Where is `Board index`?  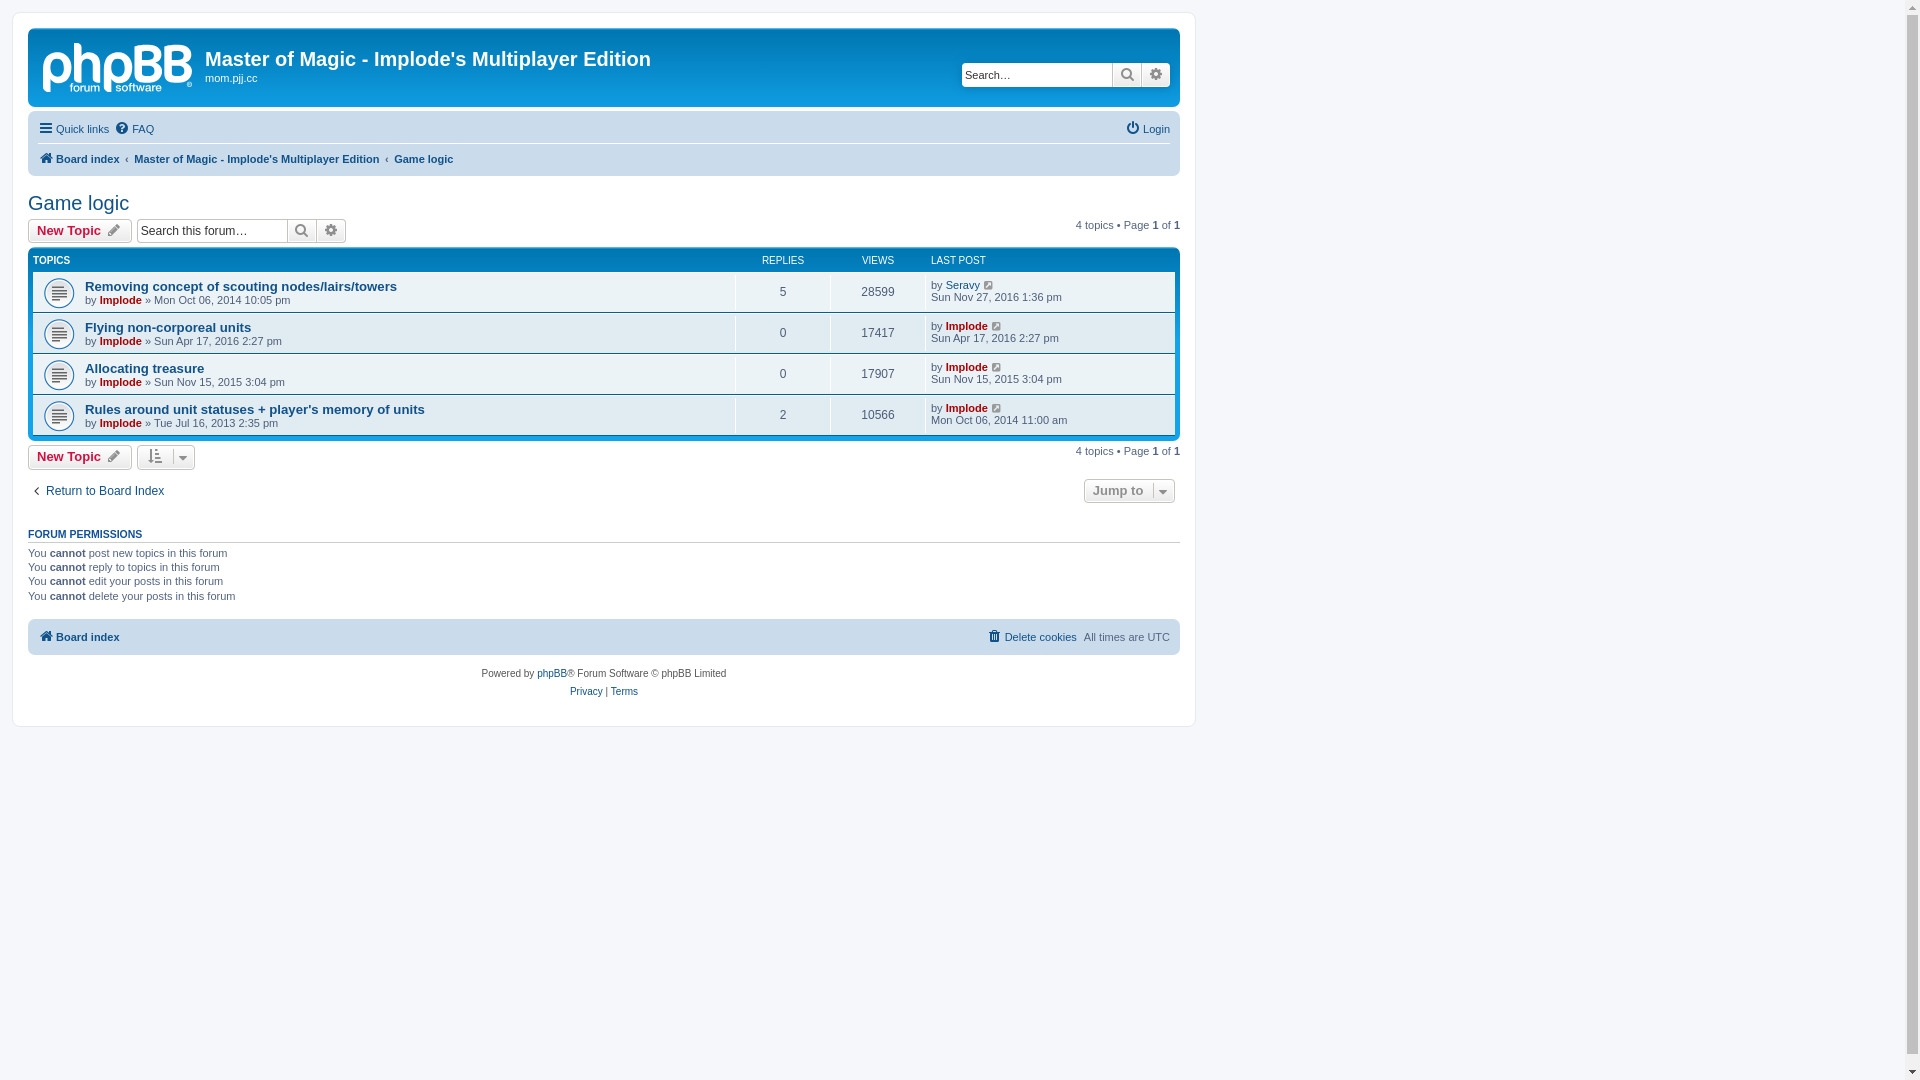
Board index is located at coordinates (79, 159).